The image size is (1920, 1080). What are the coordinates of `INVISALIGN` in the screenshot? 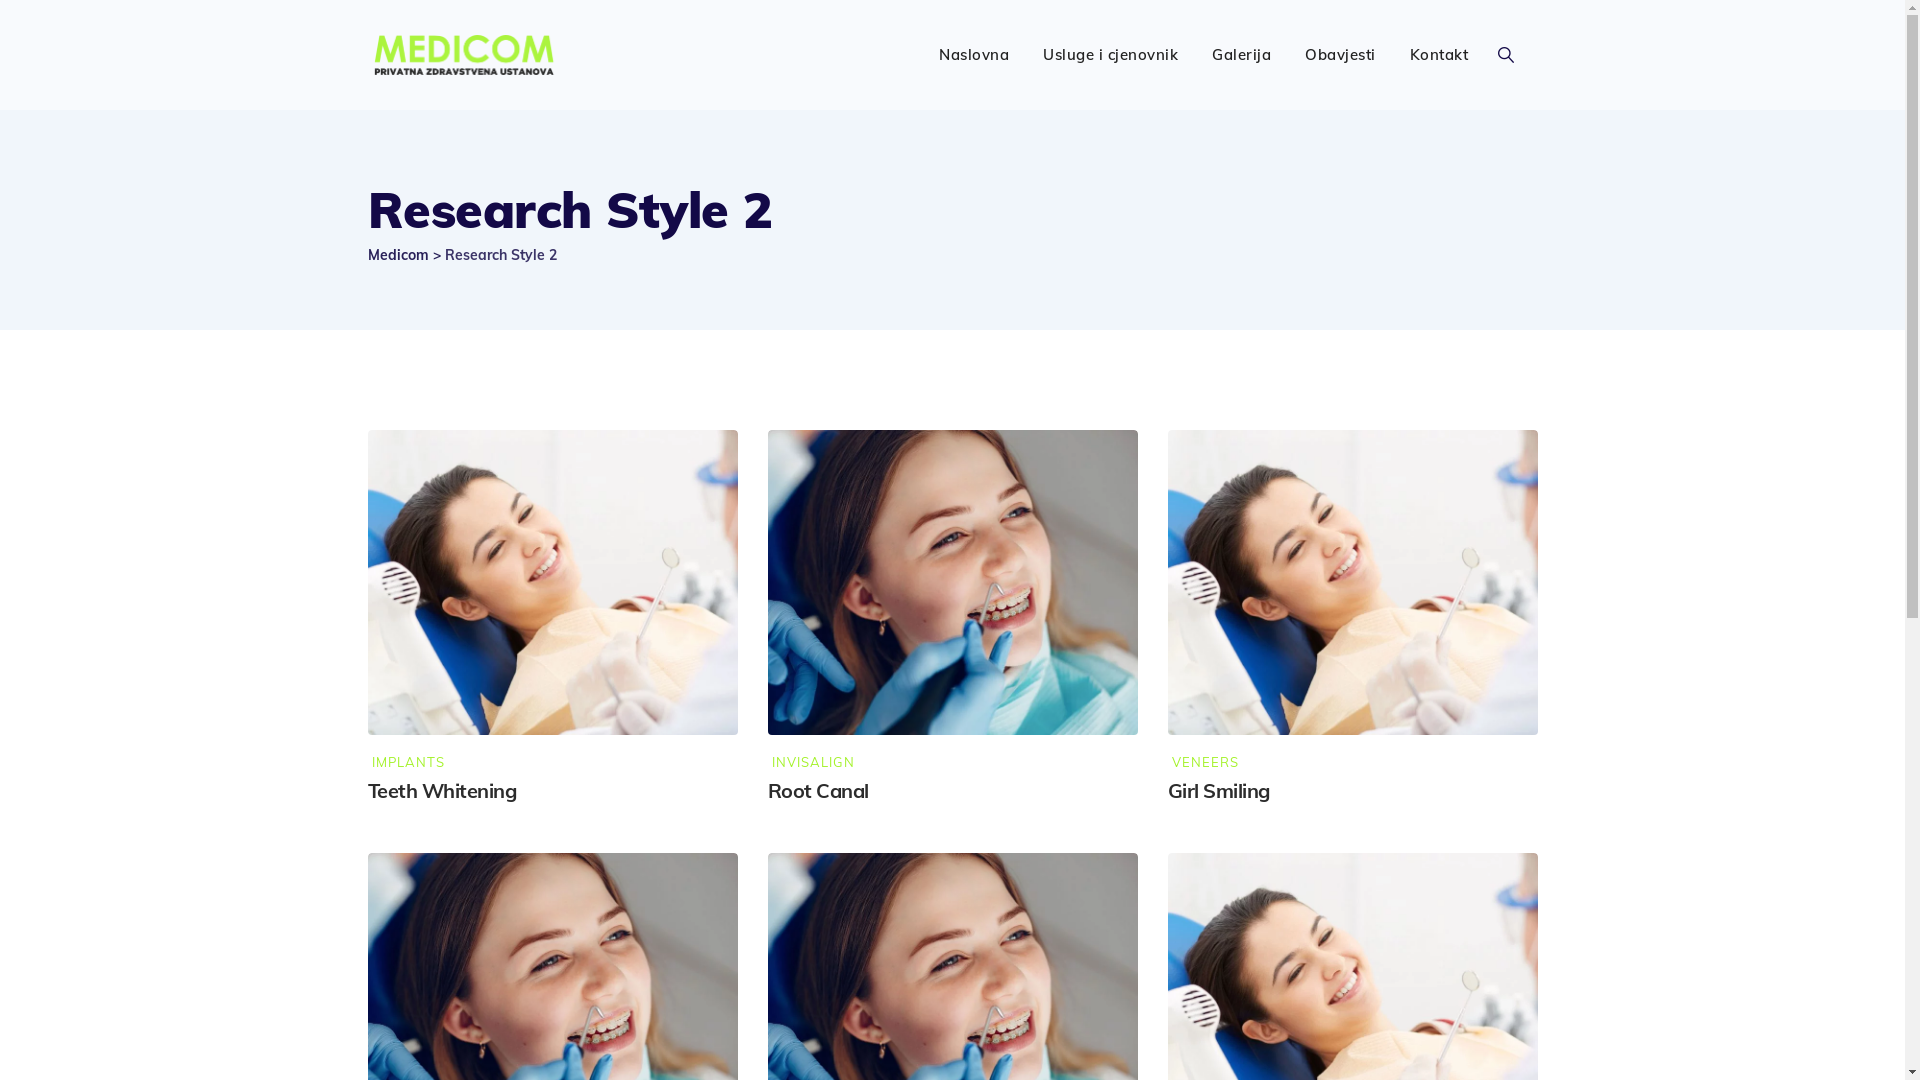 It's located at (812, 762).